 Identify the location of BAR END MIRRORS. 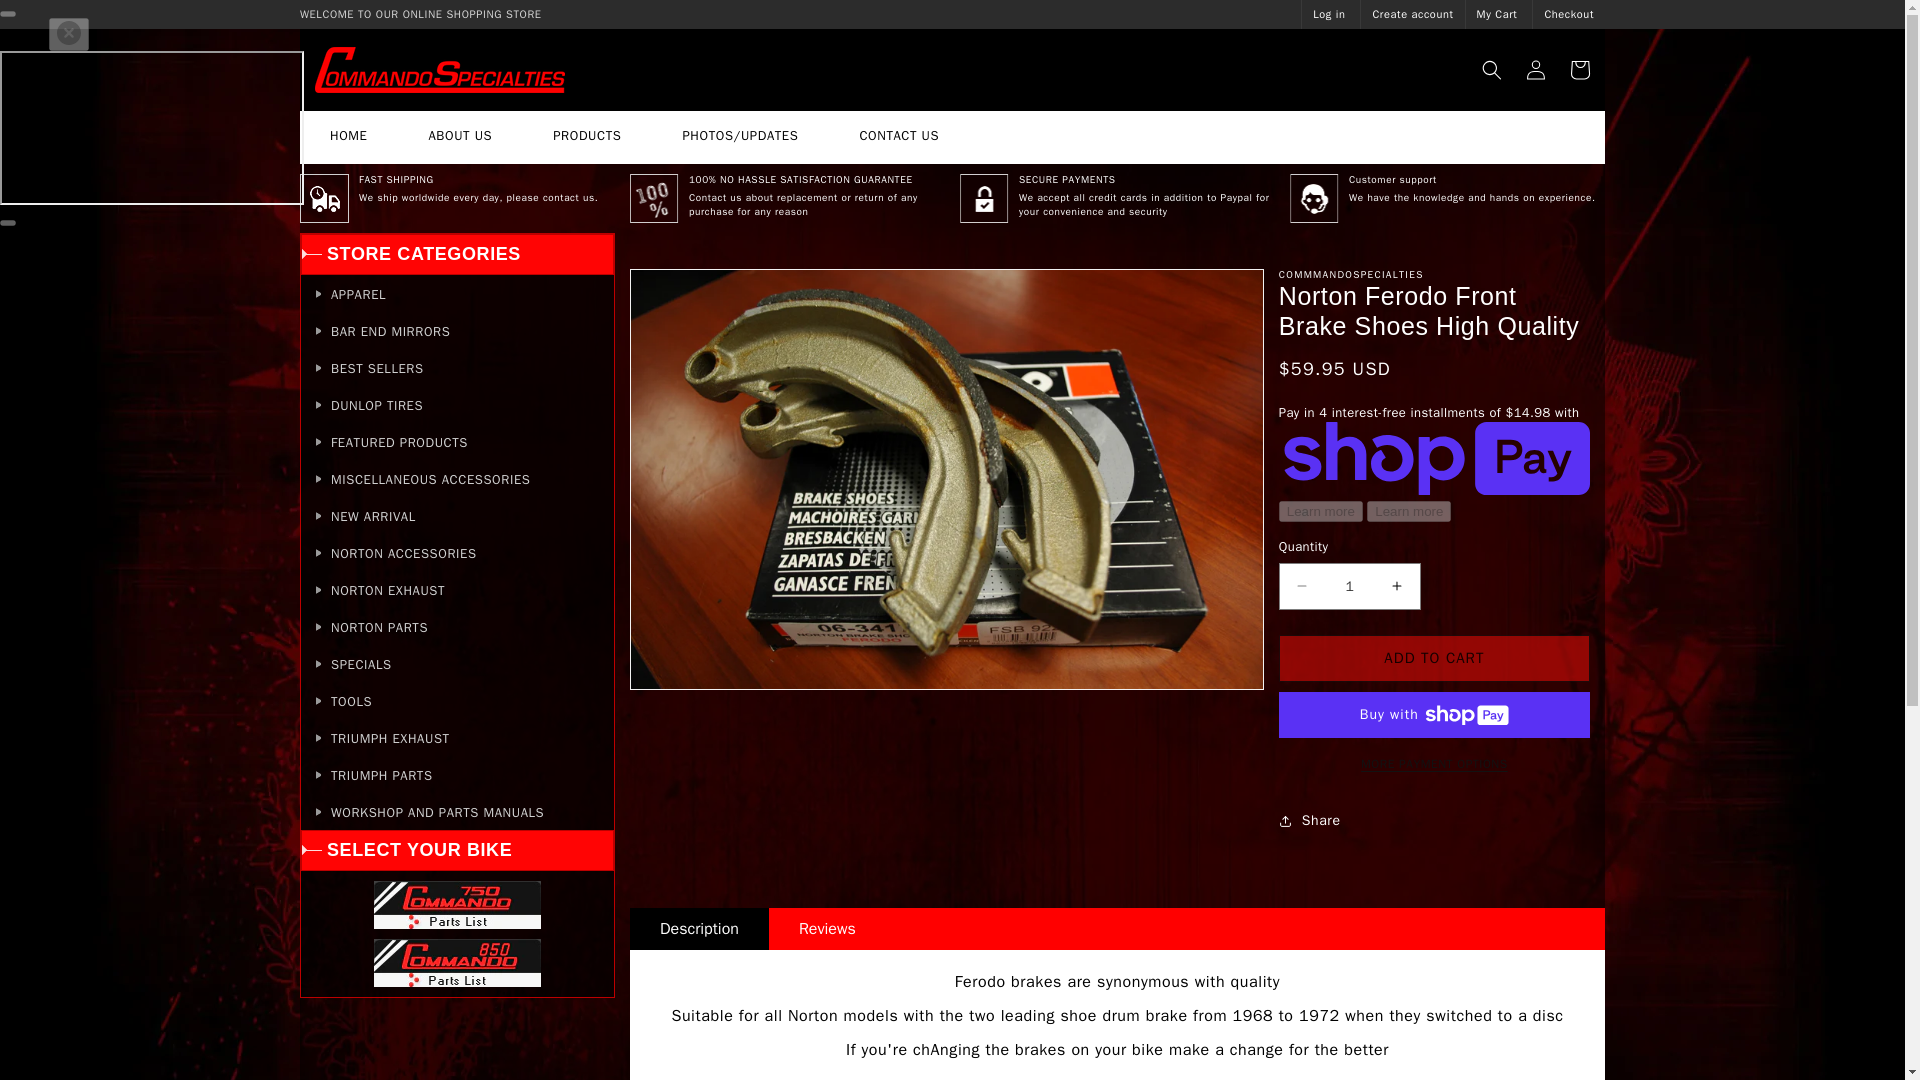
(458, 330).